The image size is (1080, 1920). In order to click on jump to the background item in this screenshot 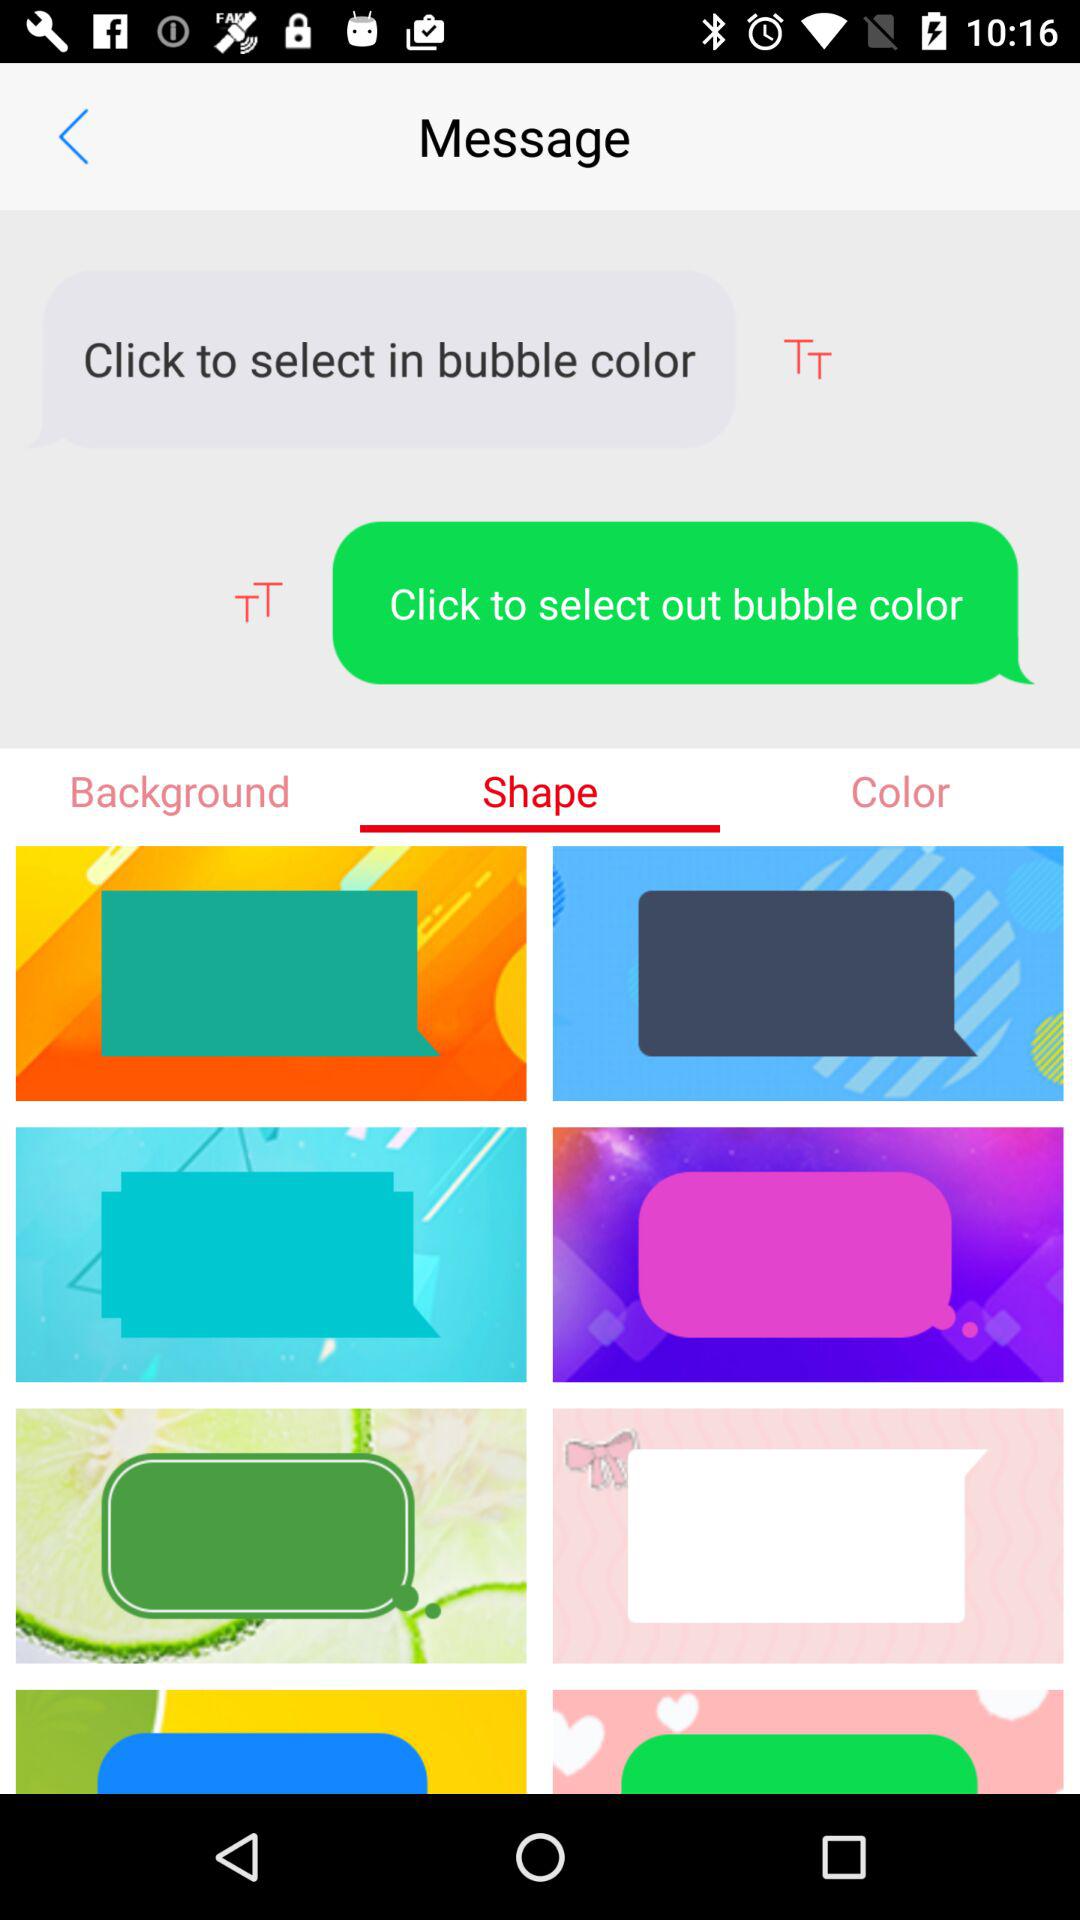, I will do `click(180, 790)`.